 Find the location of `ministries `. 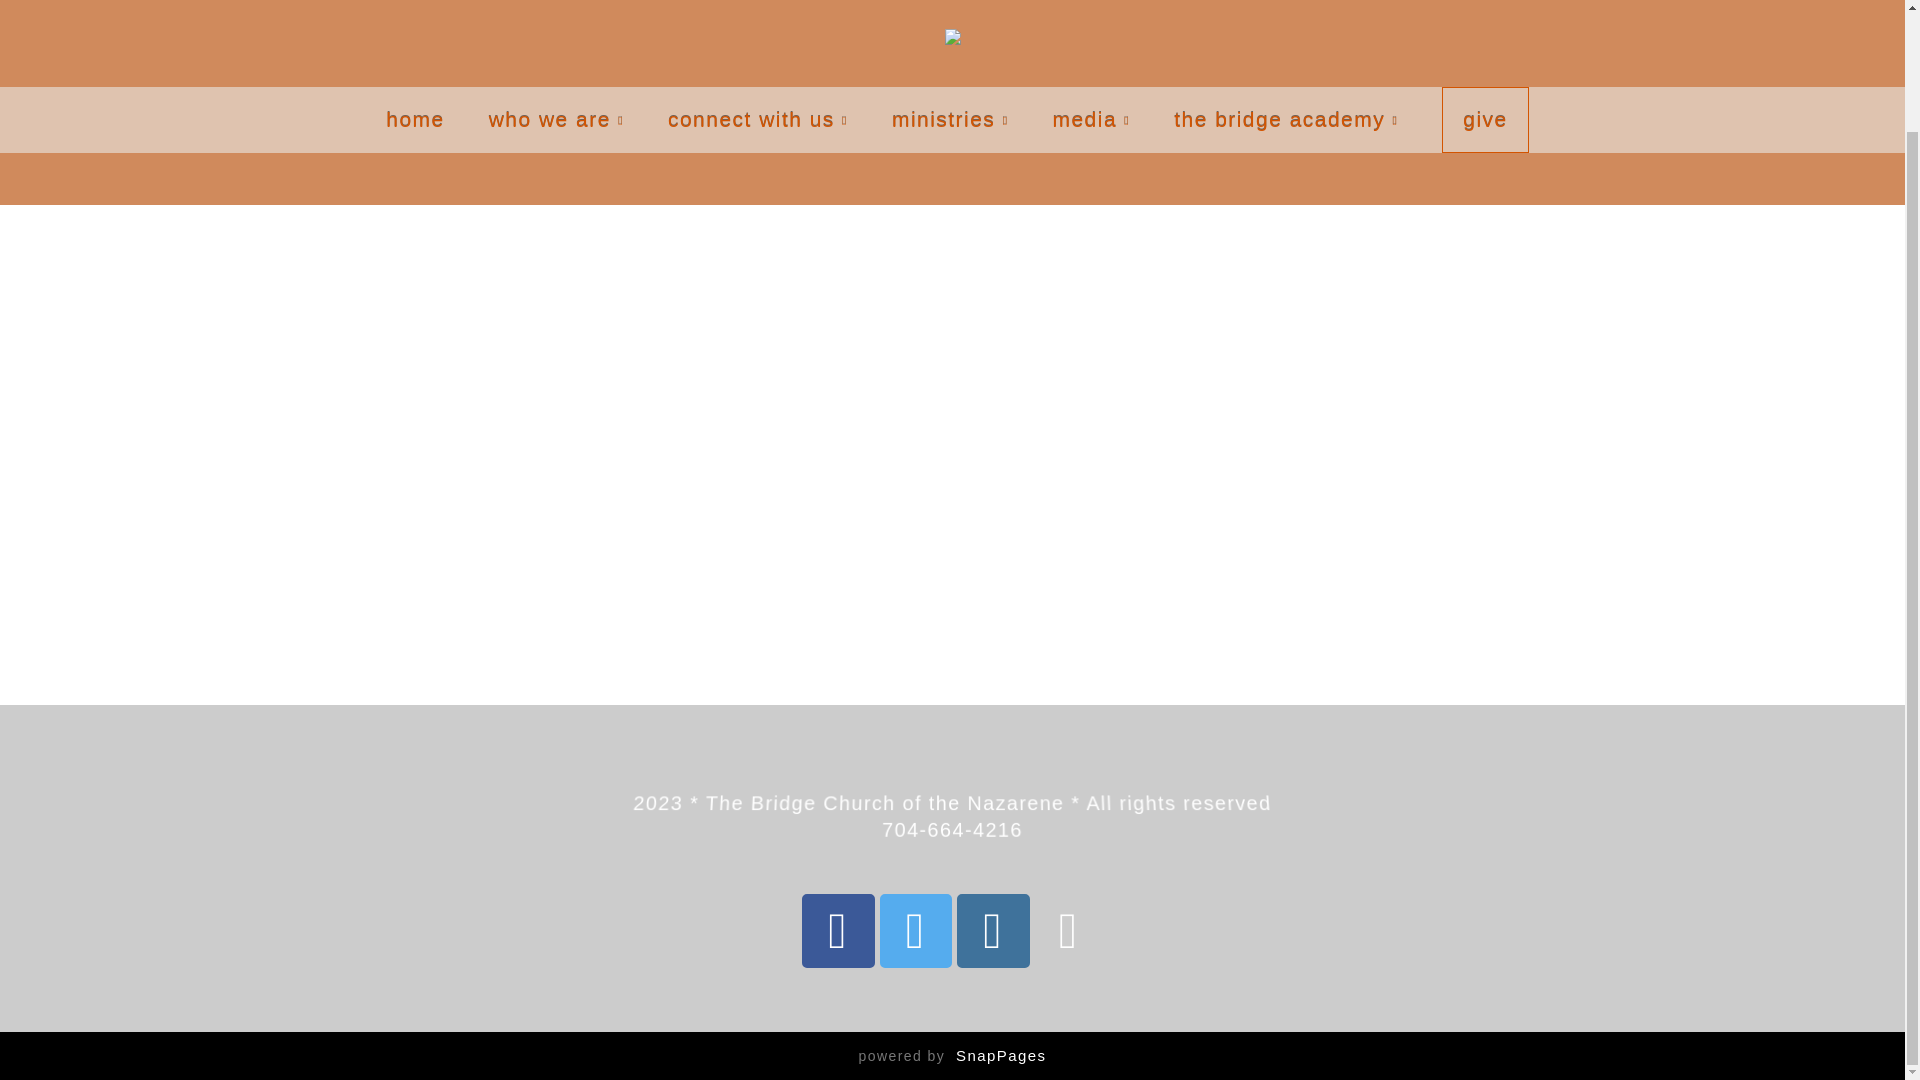

ministries  is located at coordinates (950, 119).